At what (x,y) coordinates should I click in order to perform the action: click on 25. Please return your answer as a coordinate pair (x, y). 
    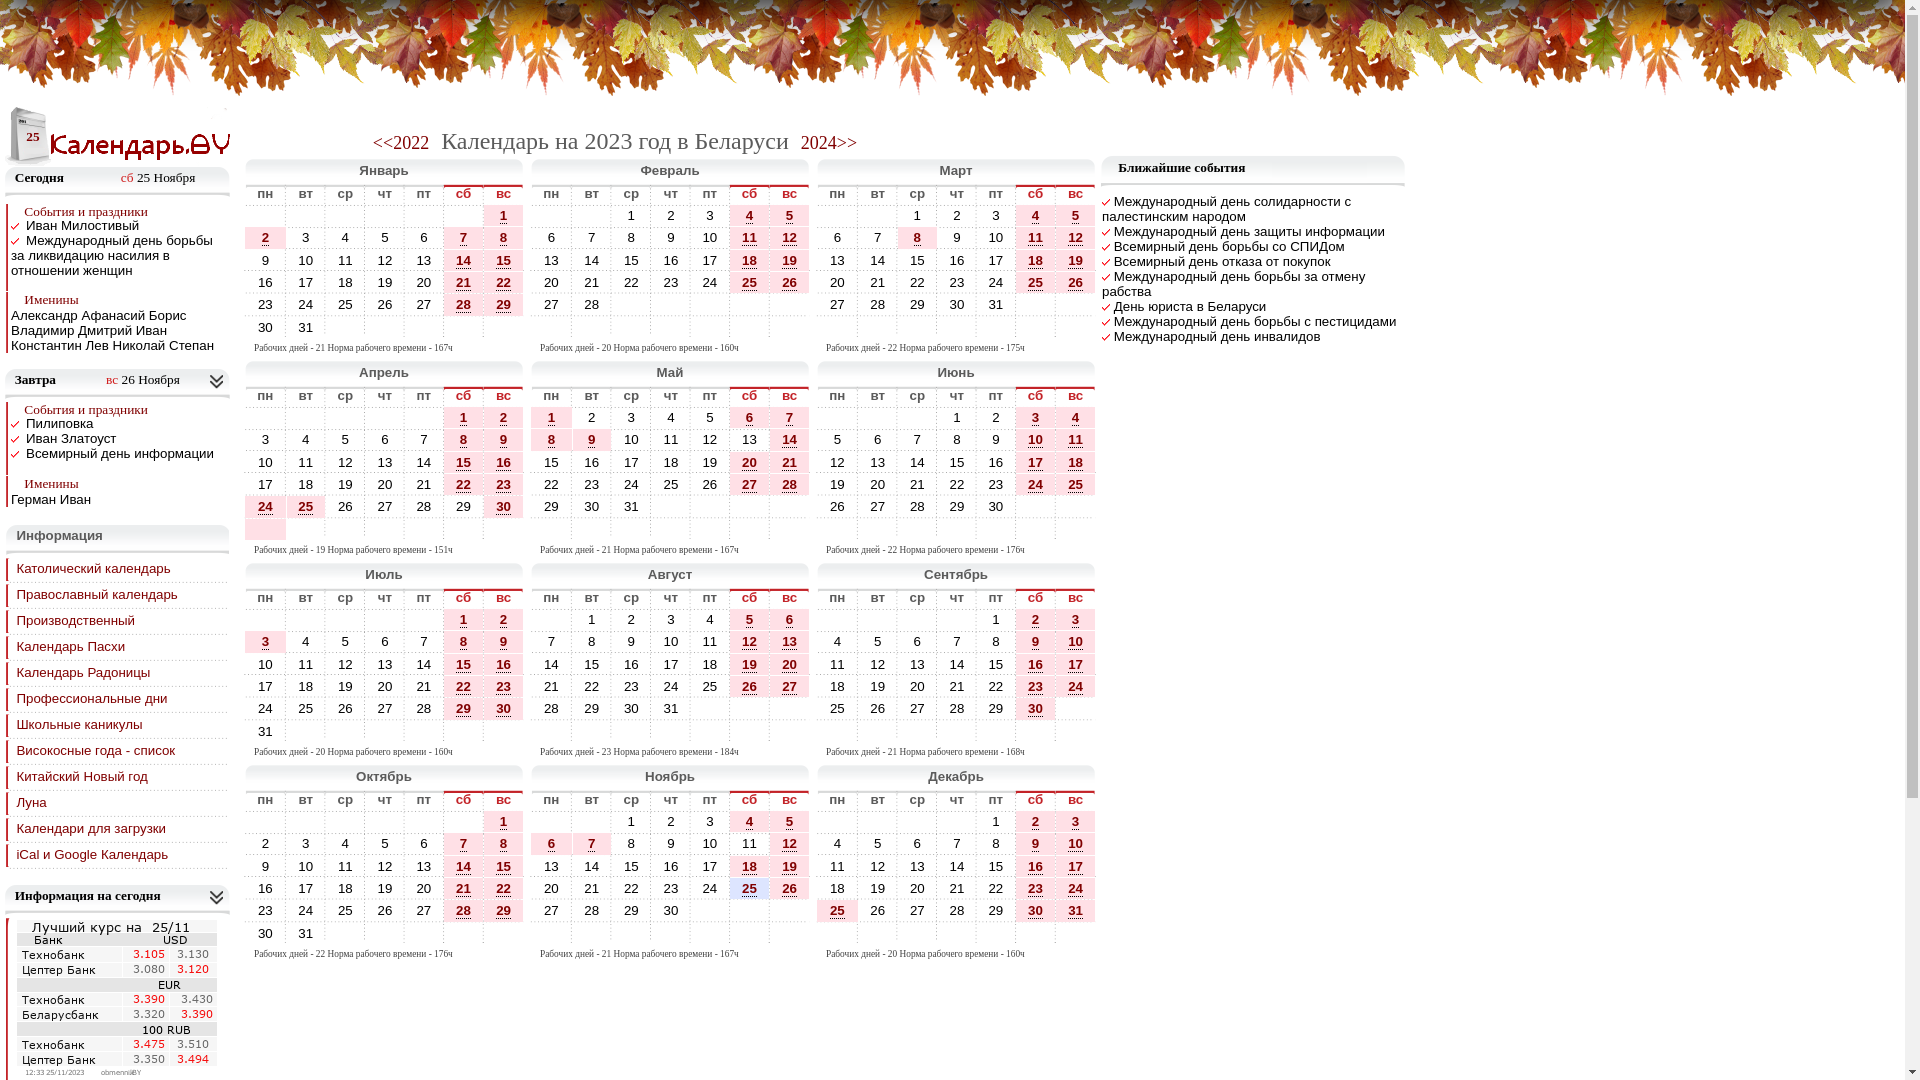
    Looking at the image, I should click on (306, 507).